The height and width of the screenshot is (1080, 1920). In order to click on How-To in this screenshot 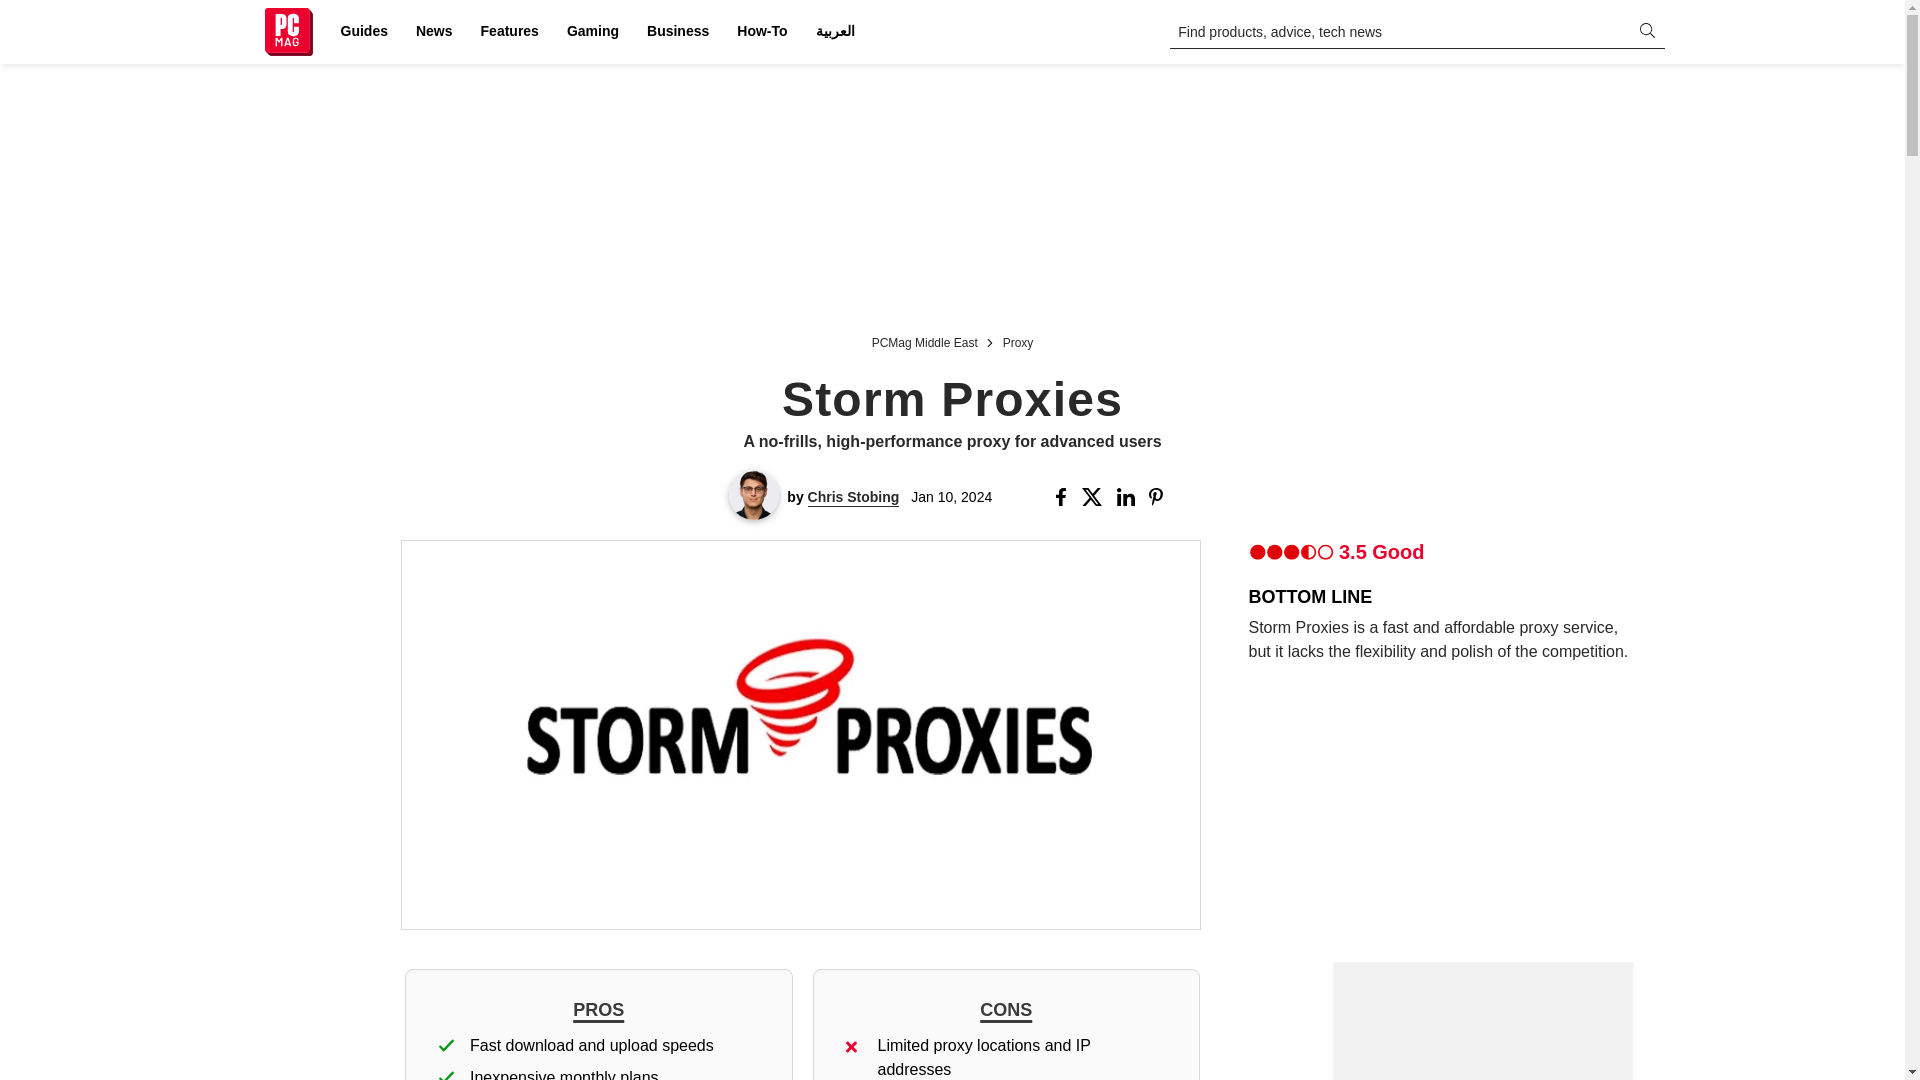, I will do `click(762, 32)`.